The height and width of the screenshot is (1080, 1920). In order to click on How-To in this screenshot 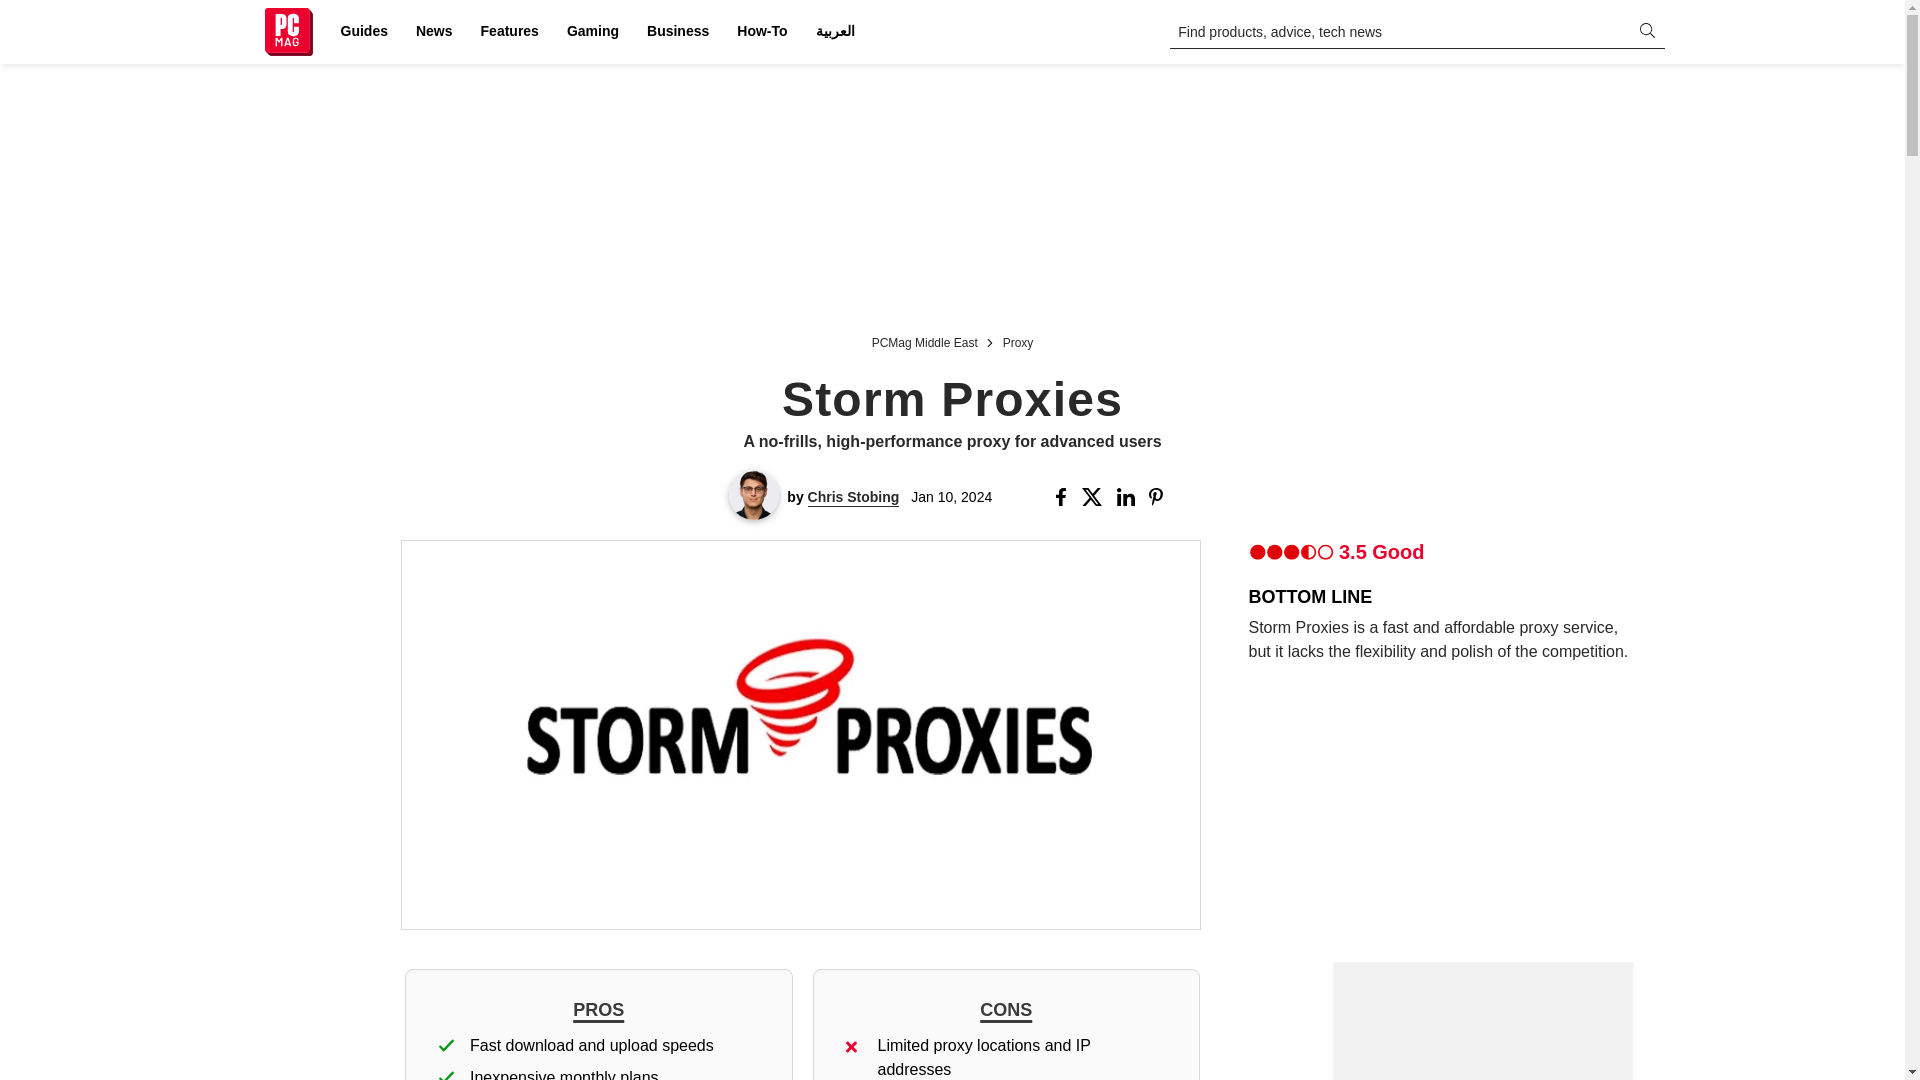, I will do `click(762, 32)`.